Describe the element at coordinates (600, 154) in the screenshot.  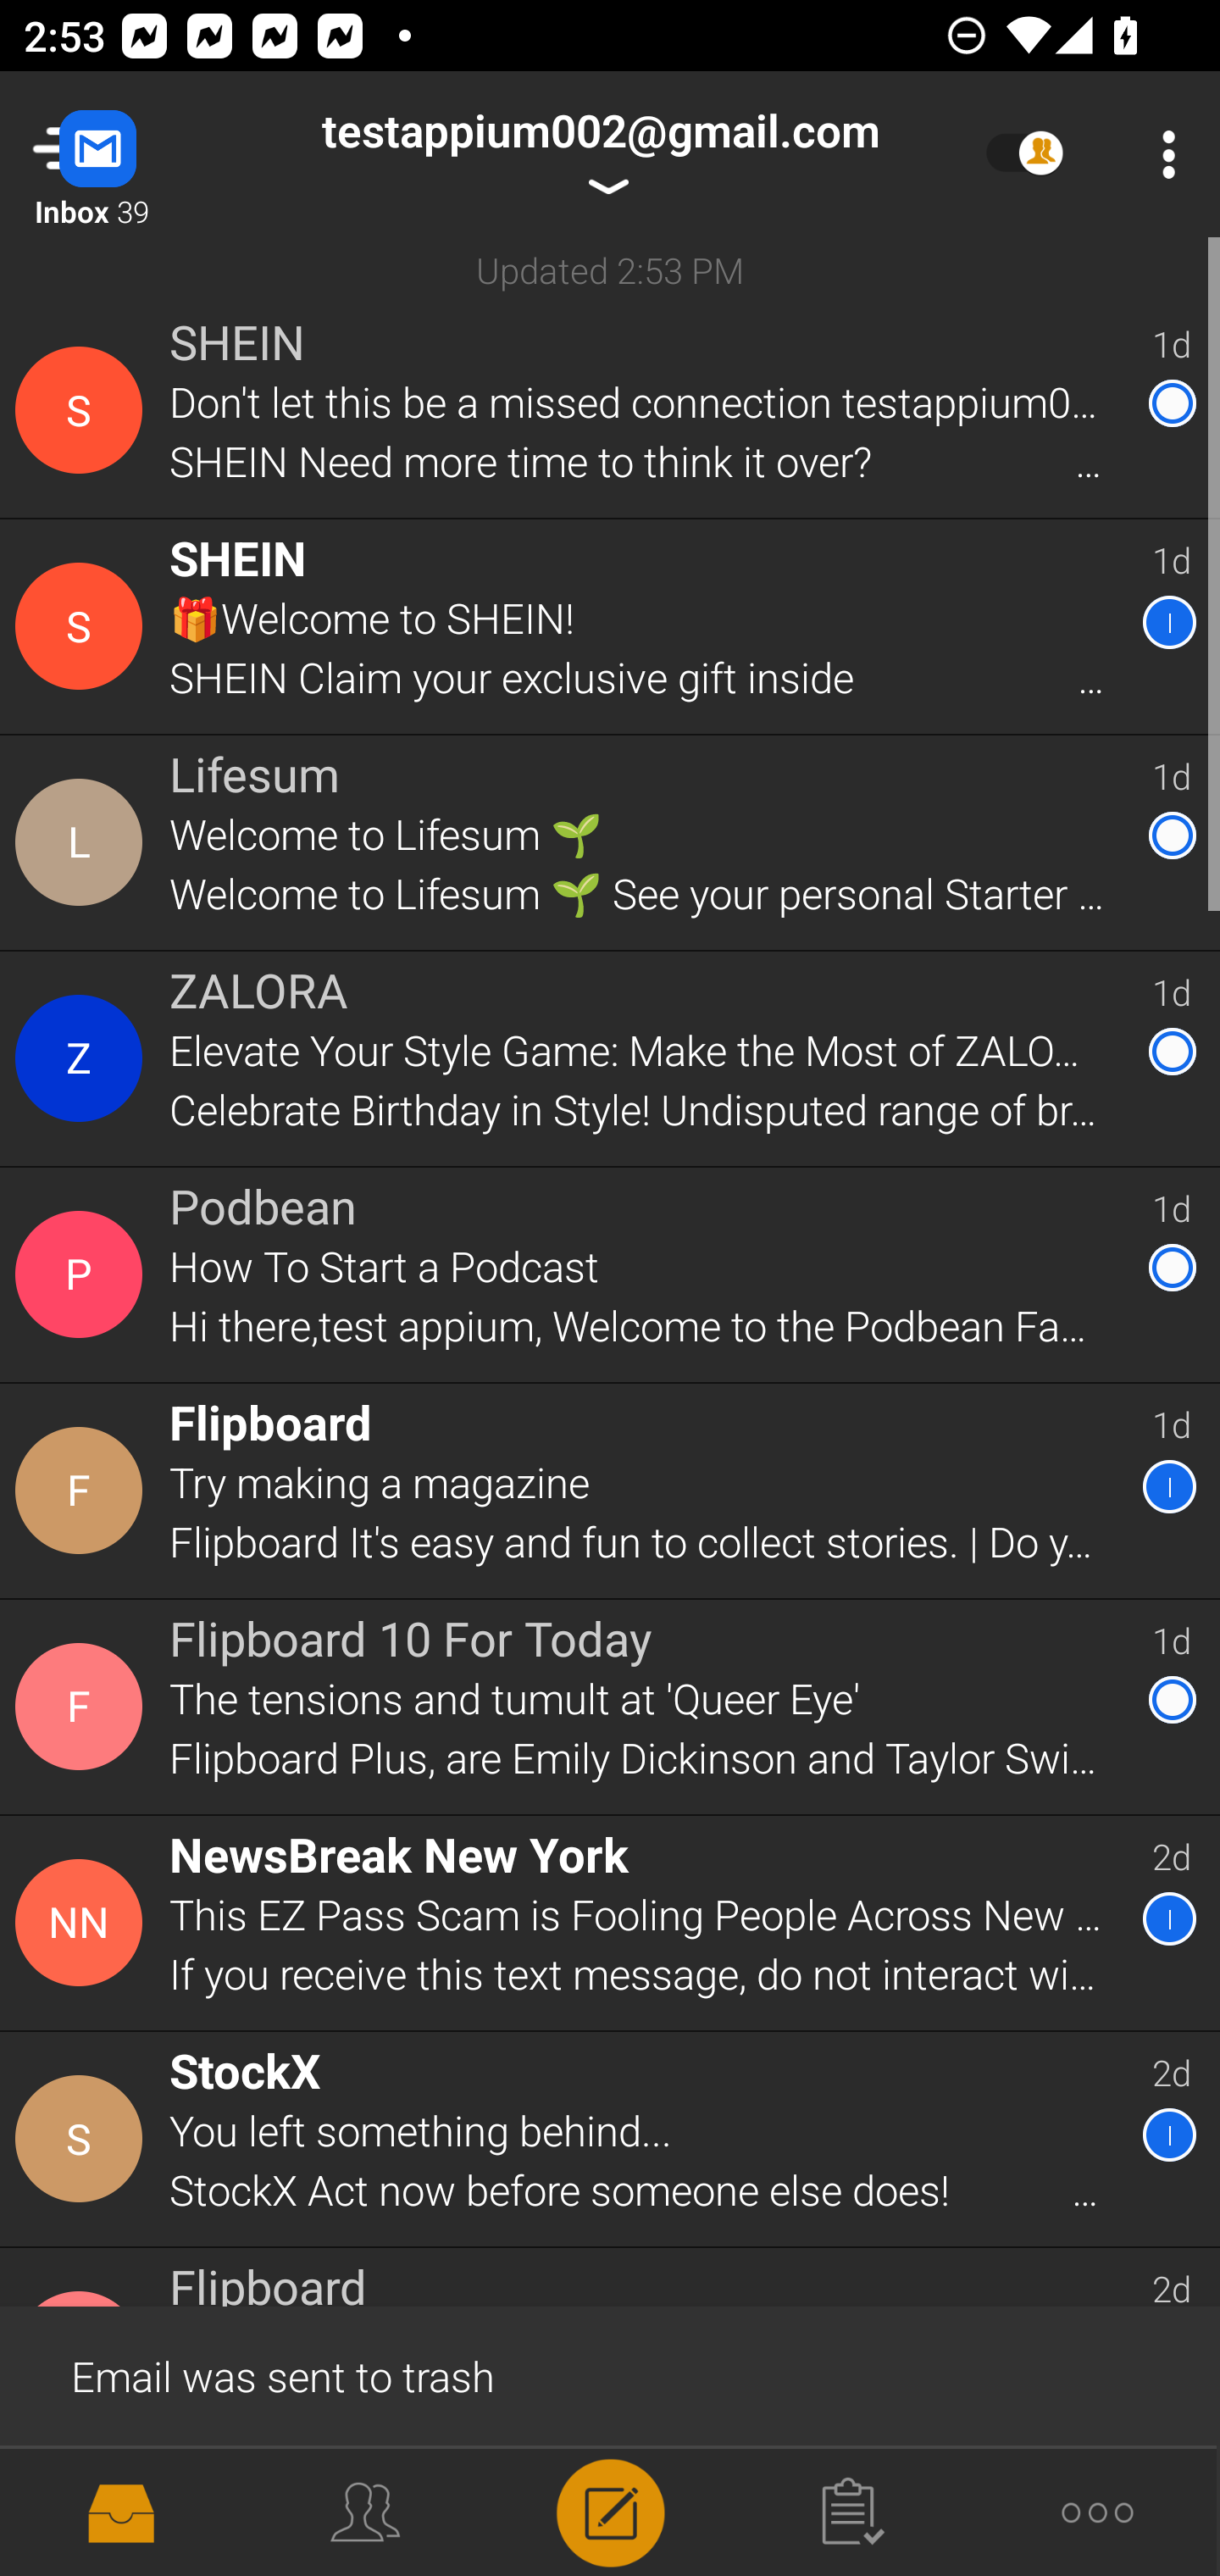
I see `testappium002@gmail.com` at that location.